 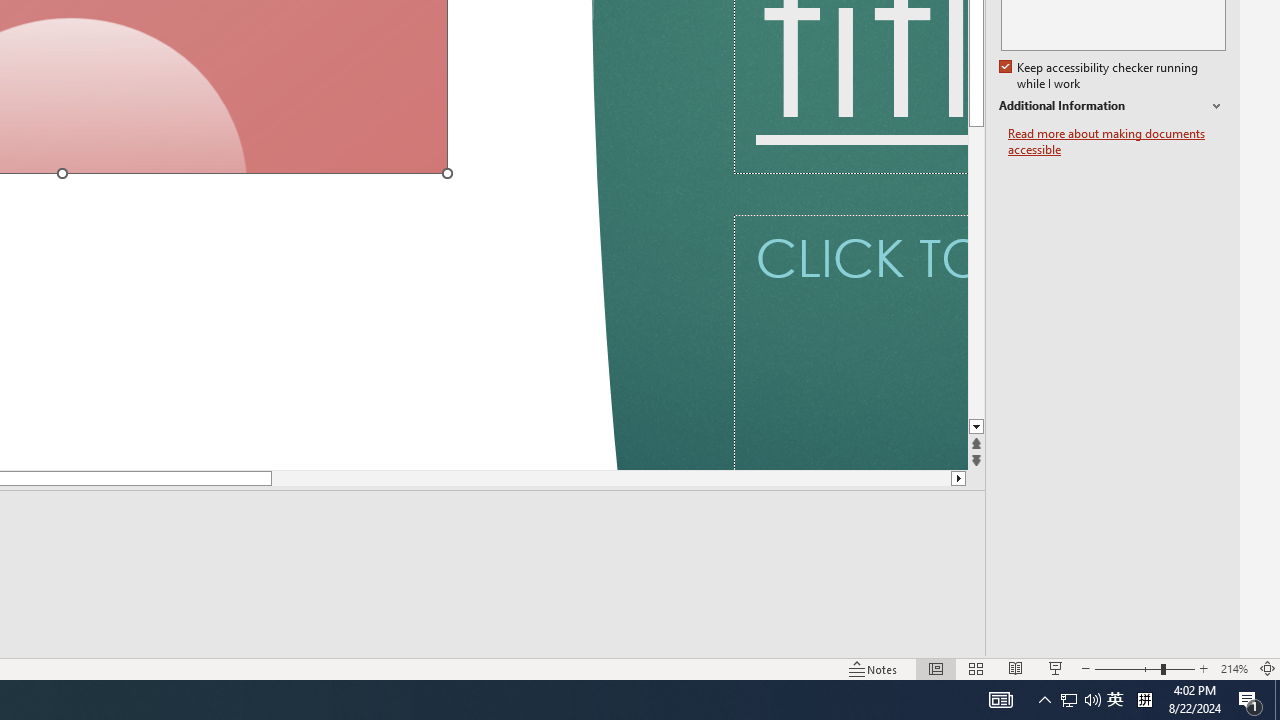 I want to click on Page down, so click(x=572, y=478).